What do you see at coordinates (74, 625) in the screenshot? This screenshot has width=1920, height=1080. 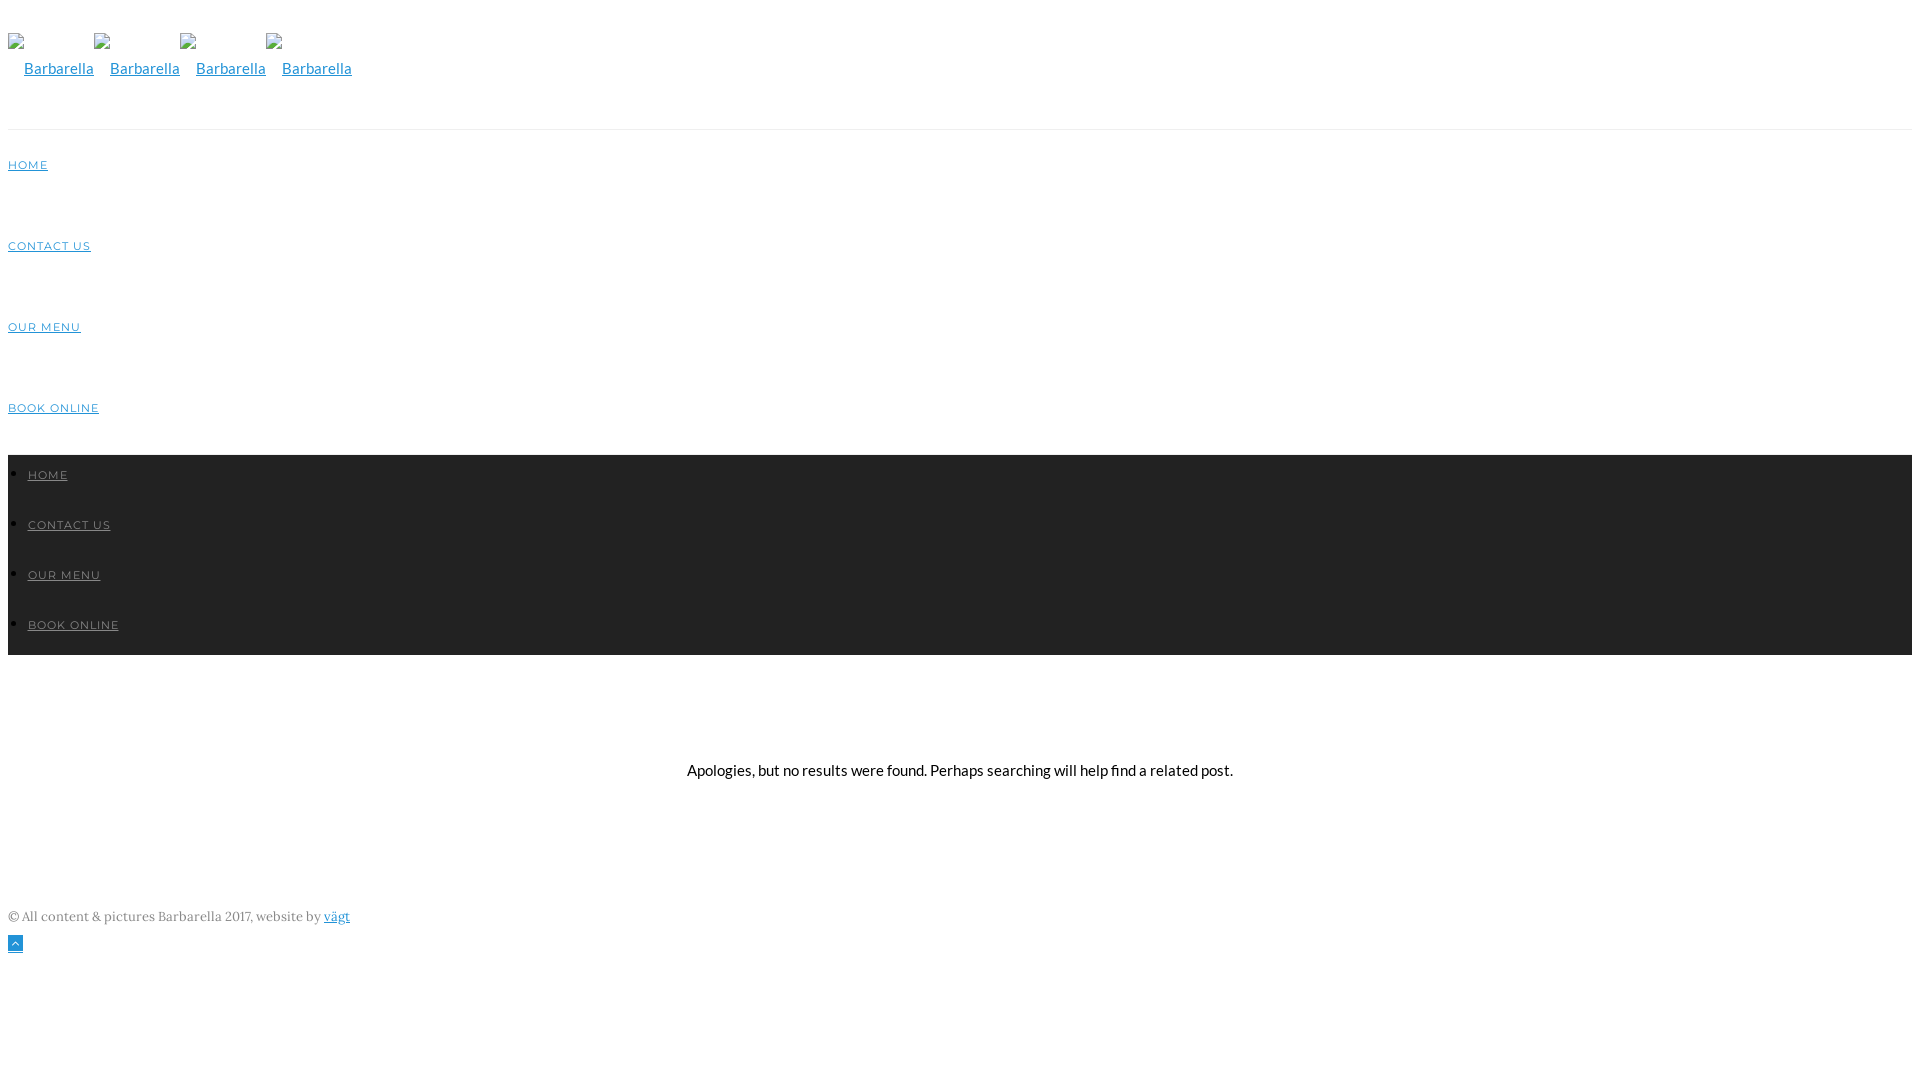 I see `BOOK ONLINE` at bounding box center [74, 625].